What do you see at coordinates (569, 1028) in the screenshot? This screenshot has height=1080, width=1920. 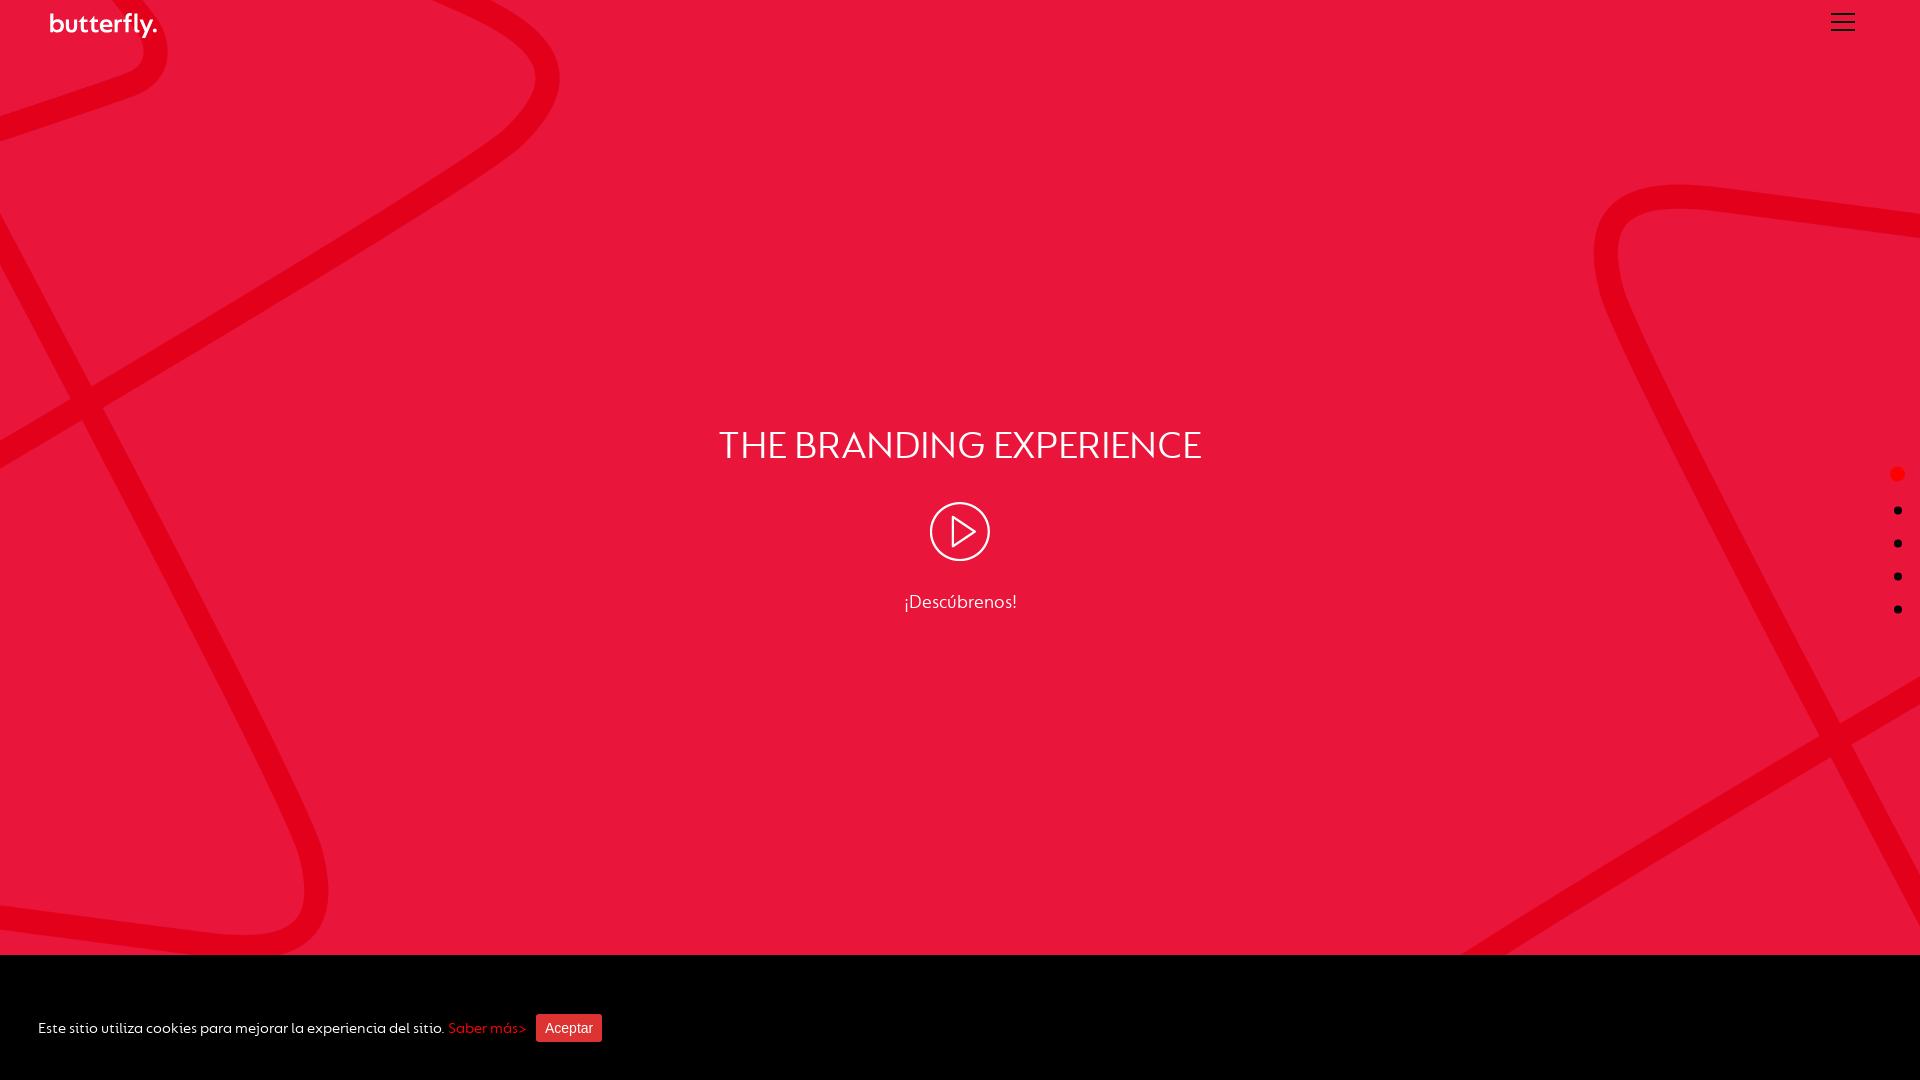 I see `Aceptar` at bounding box center [569, 1028].